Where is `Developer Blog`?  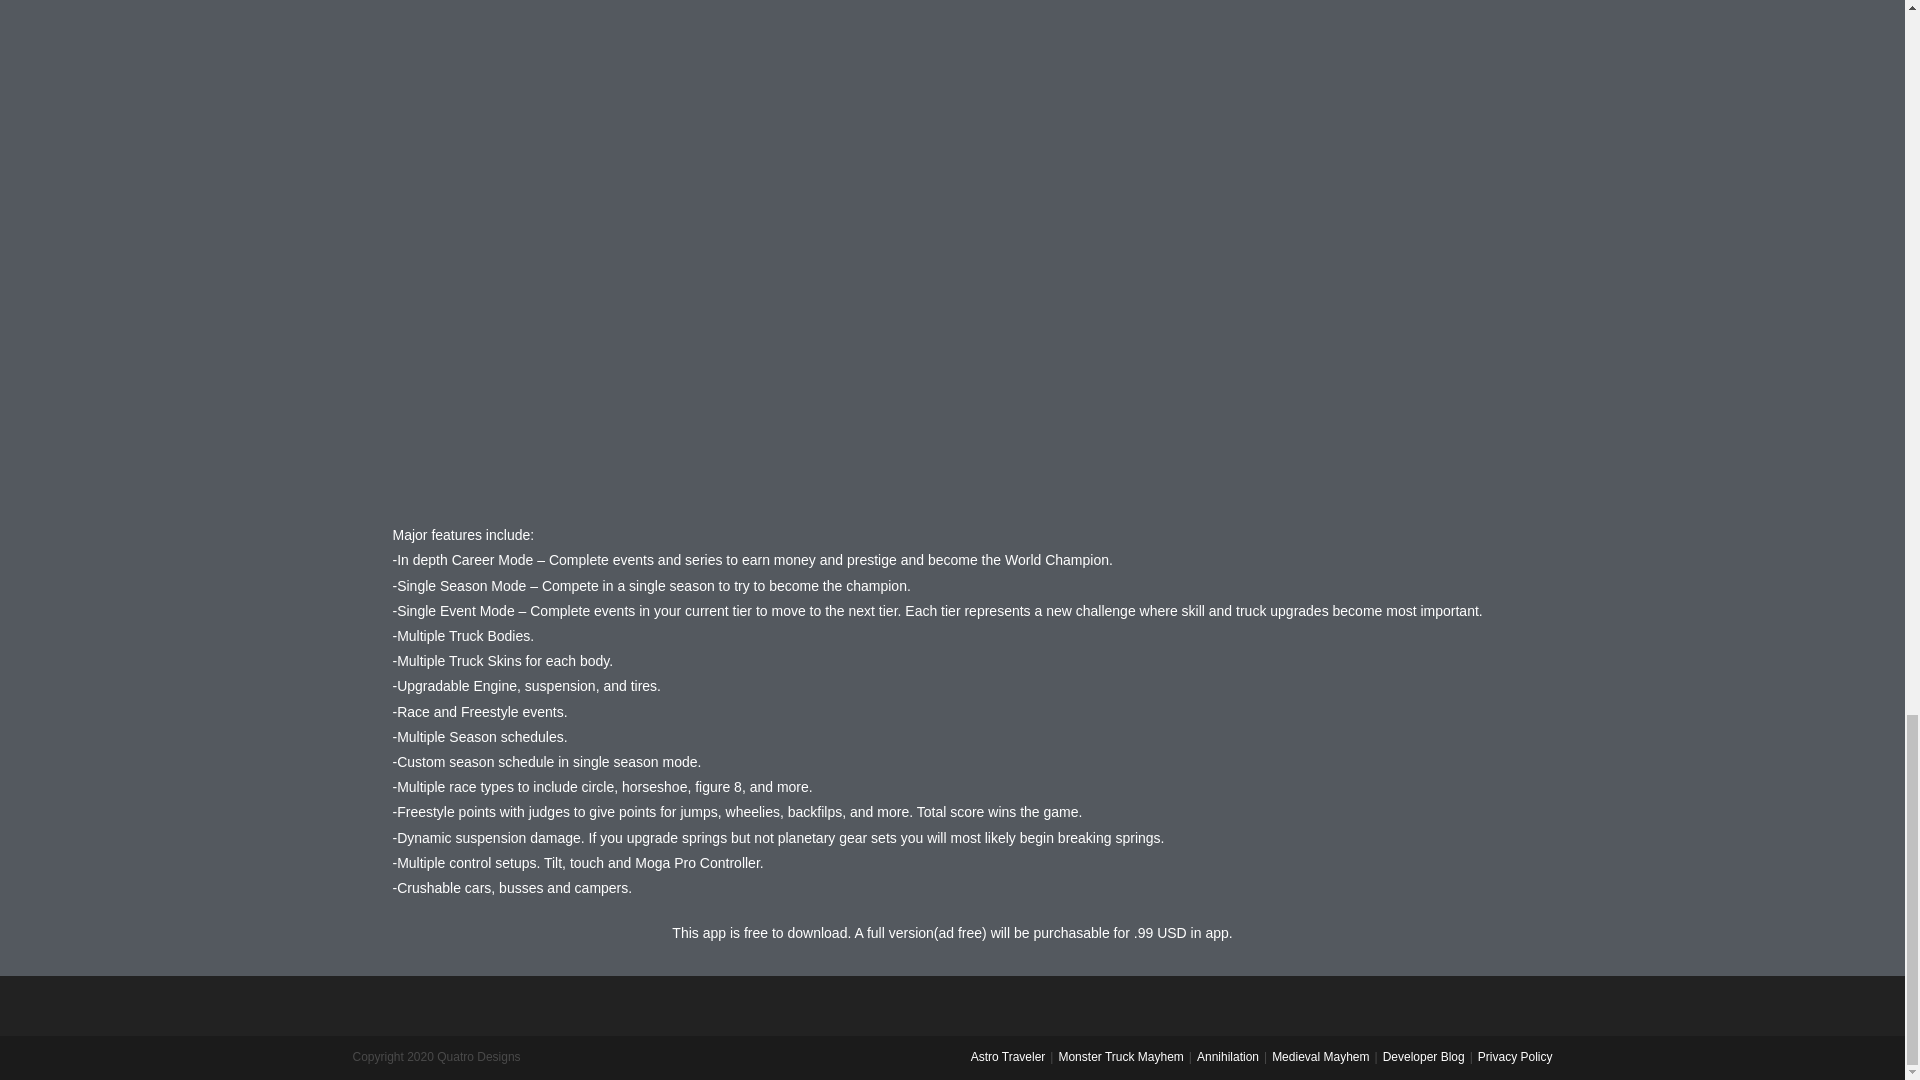
Developer Blog is located at coordinates (1423, 1056).